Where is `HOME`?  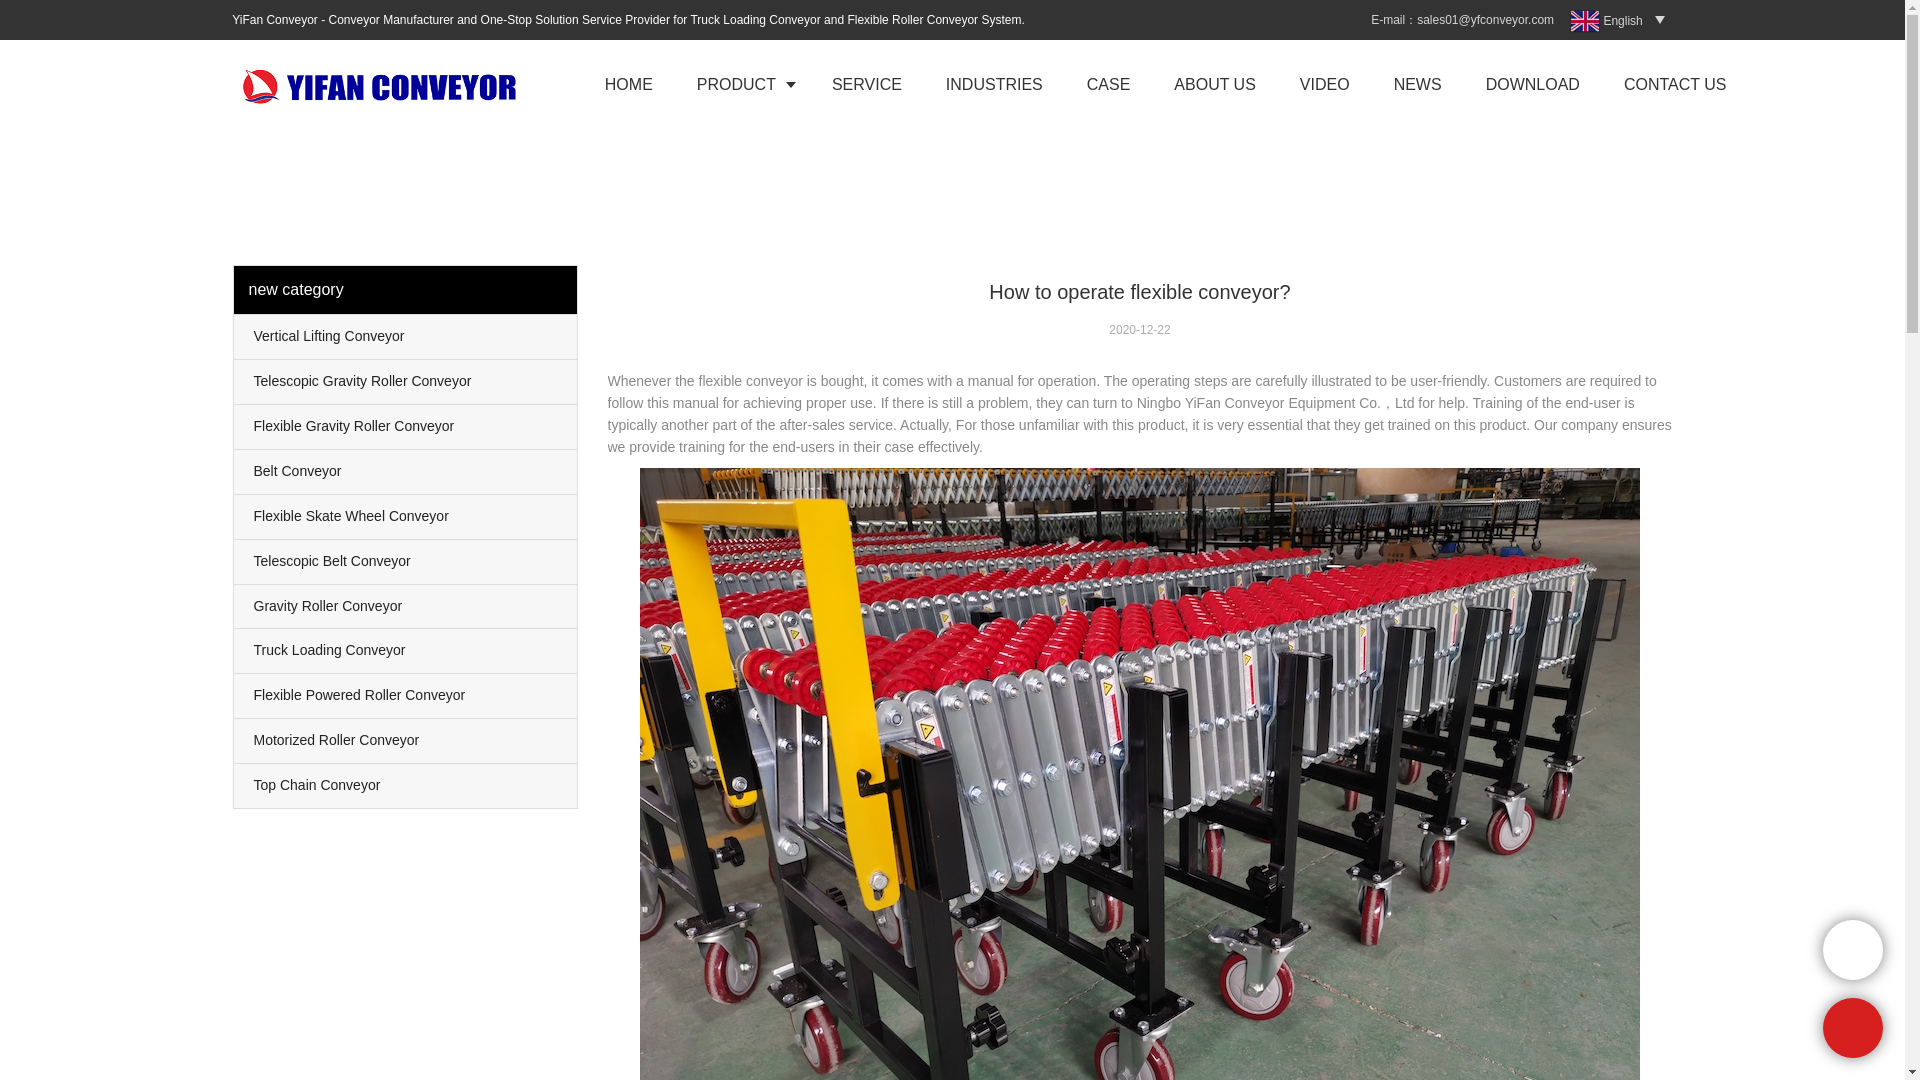 HOME is located at coordinates (629, 84).